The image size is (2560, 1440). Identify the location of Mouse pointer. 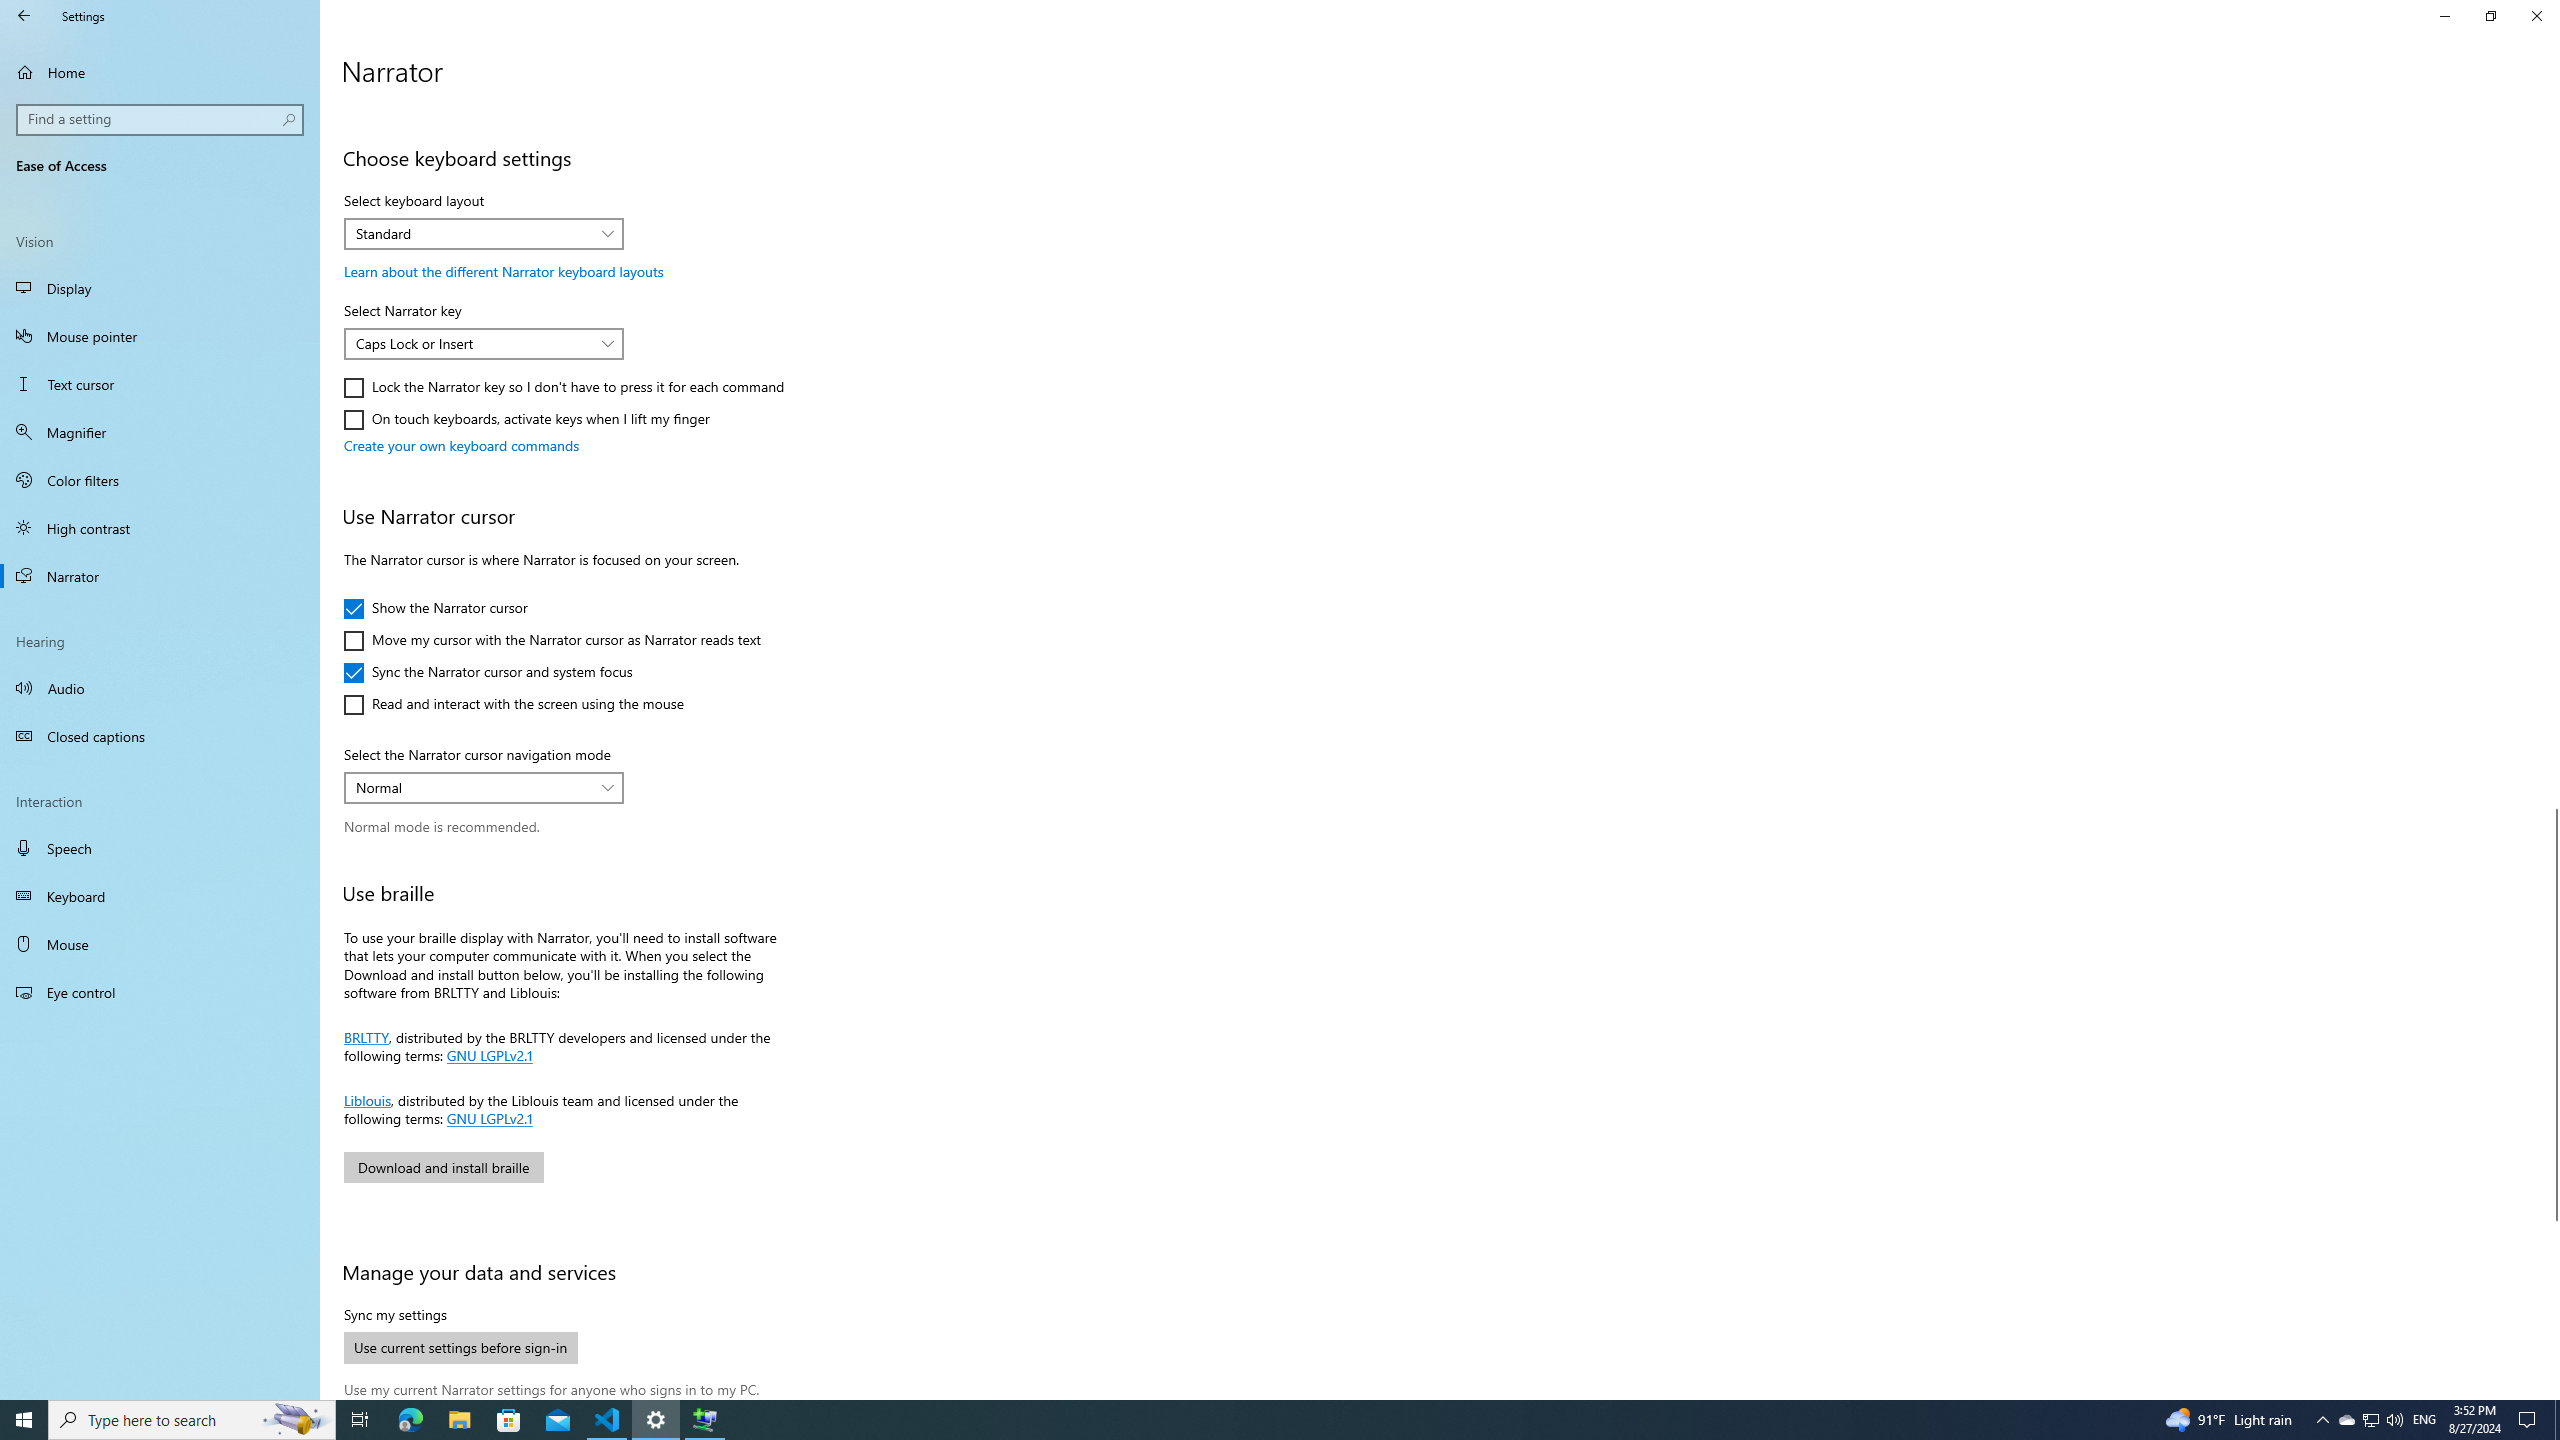
(160, 336).